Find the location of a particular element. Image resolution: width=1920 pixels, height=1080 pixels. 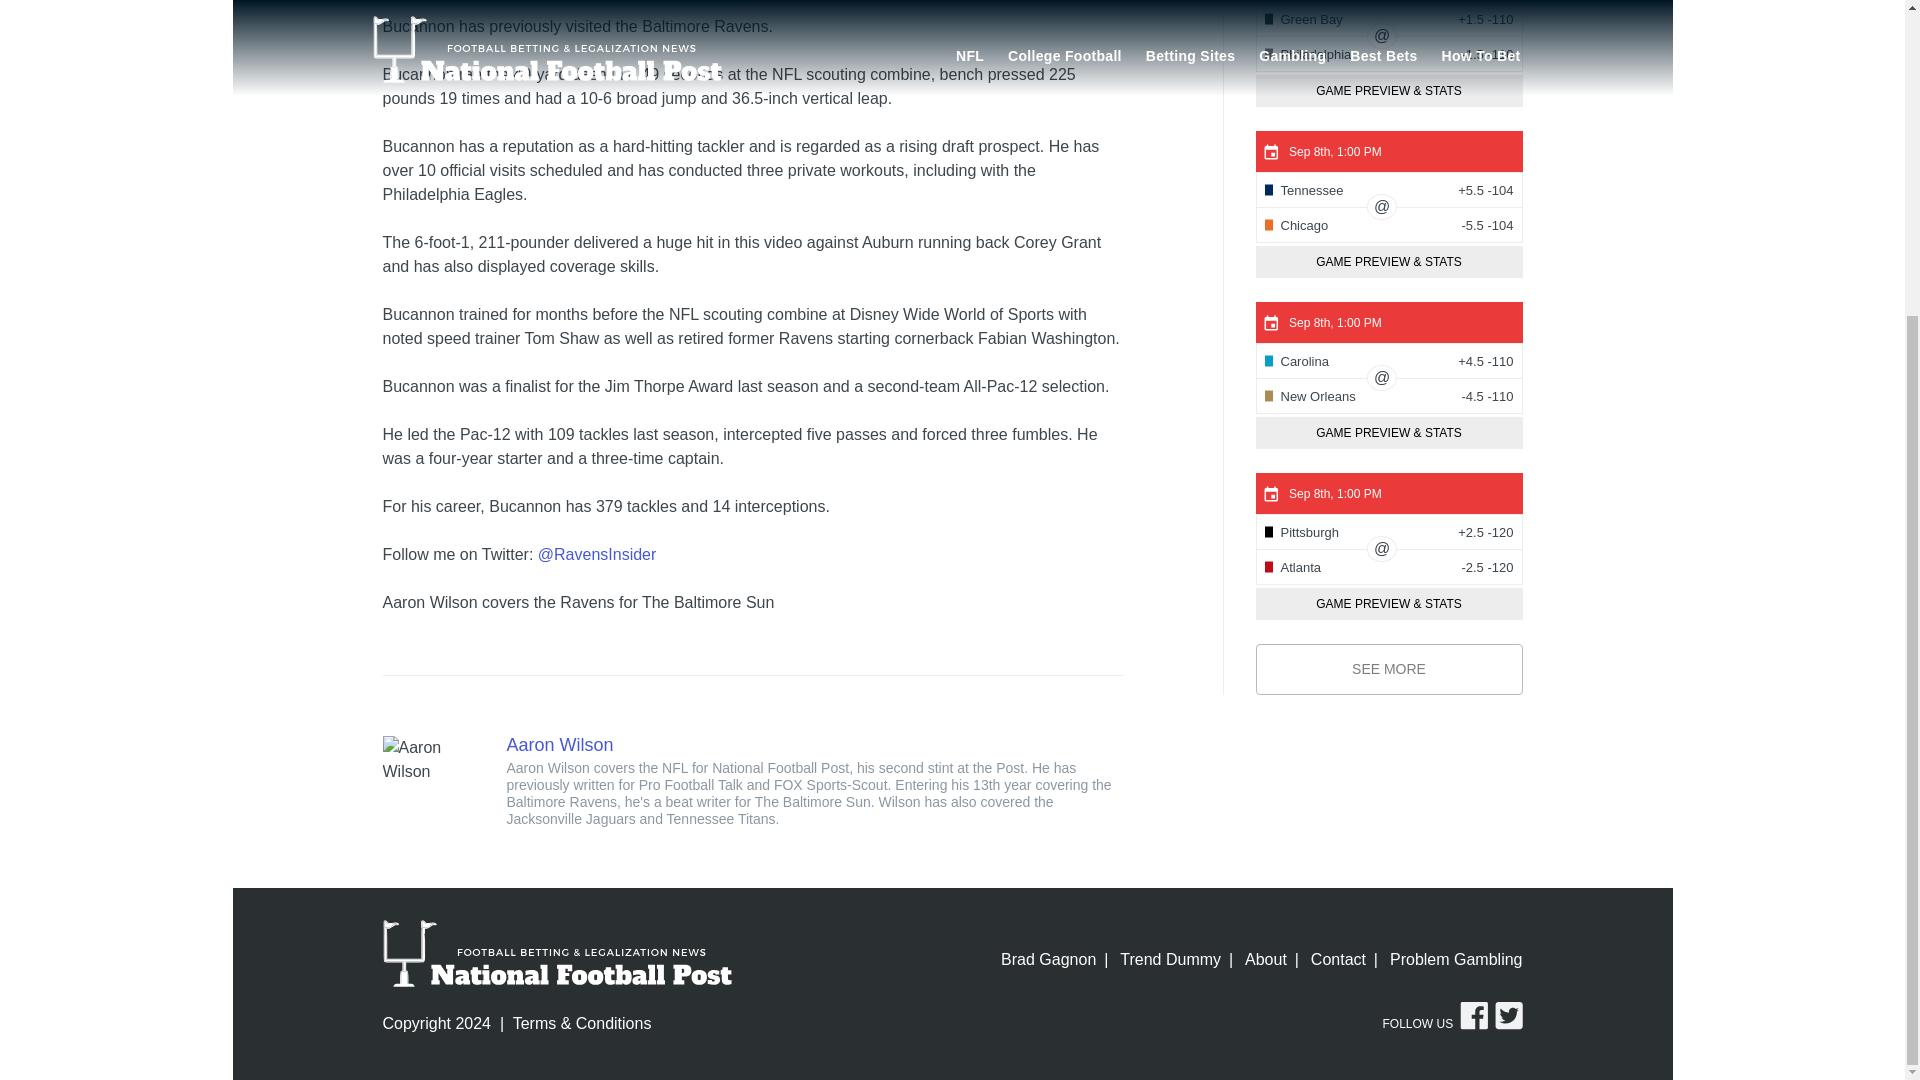

Brad Gagnon is located at coordinates (1054, 960).